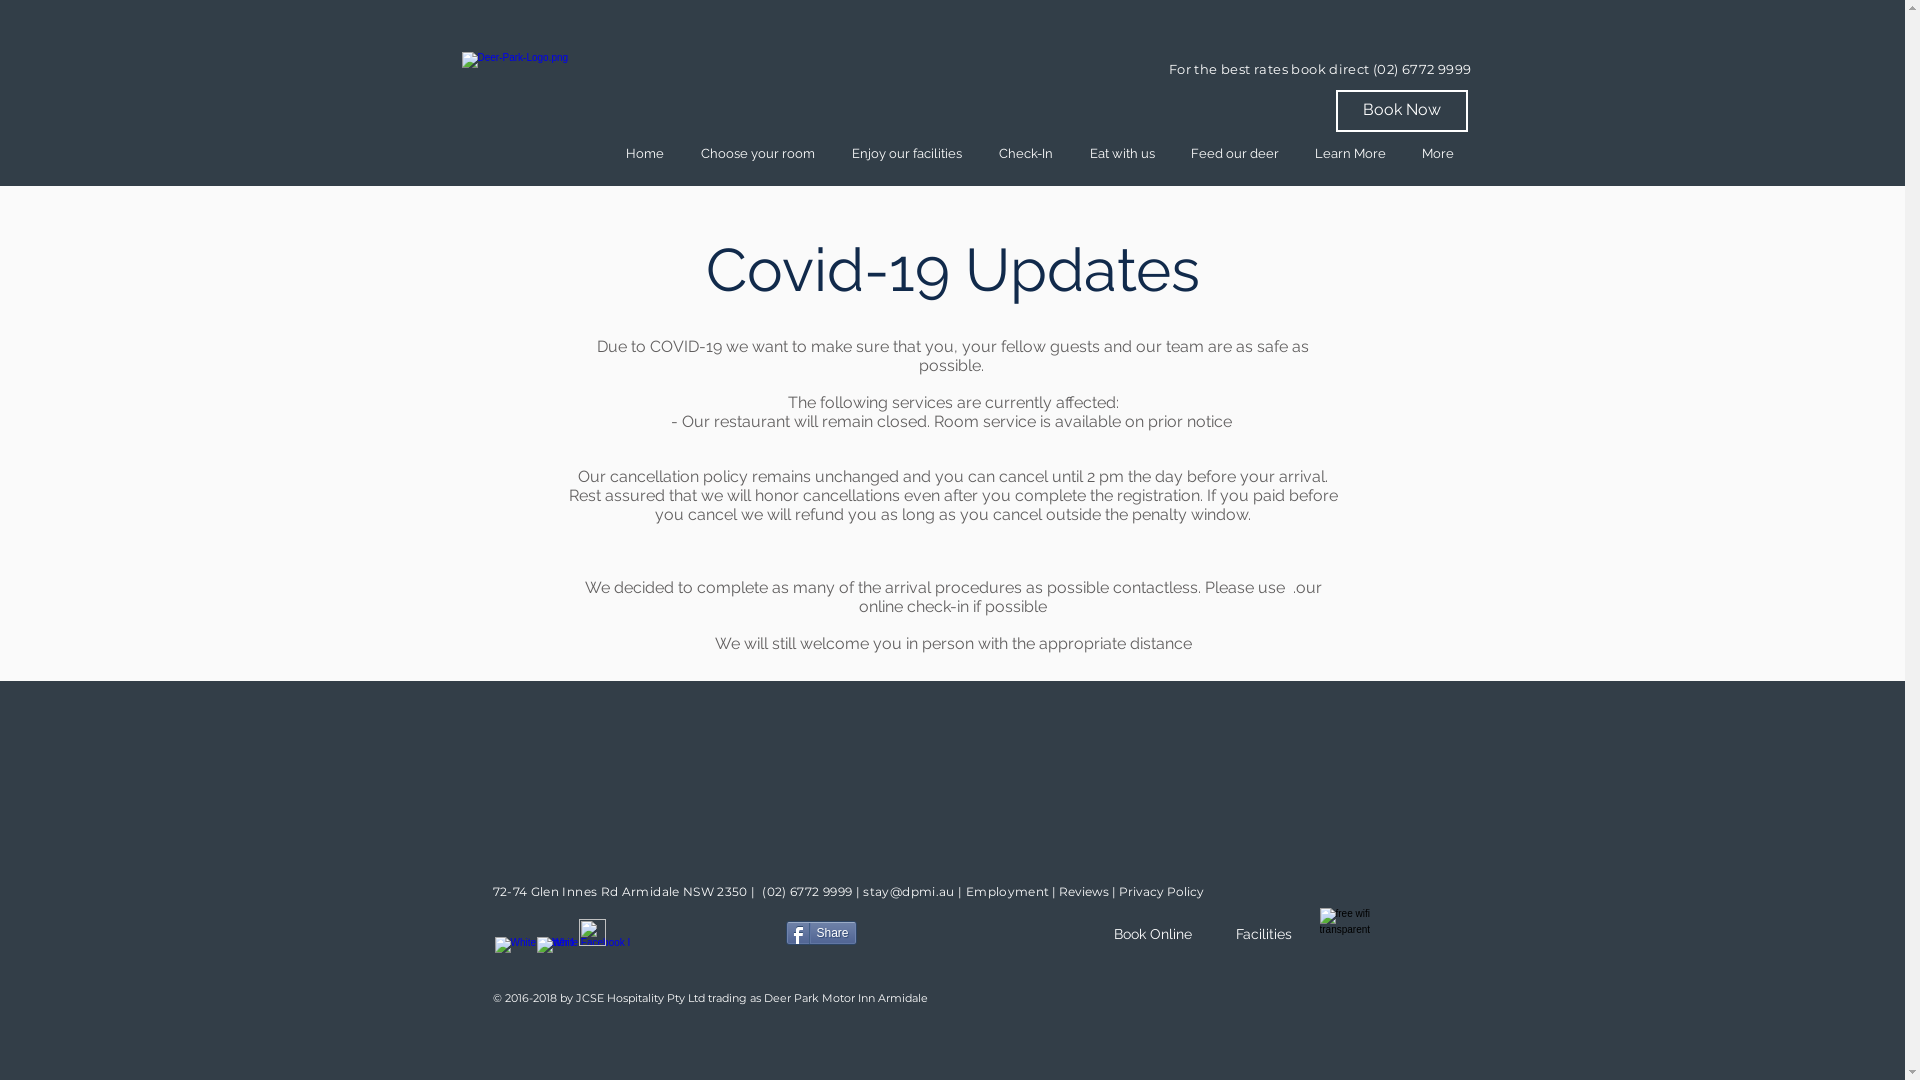 The image size is (1920, 1080). What do you see at coordinates (1008, 892) in the screenshot?
I see `Employment` at bounding box center [1008, 892].